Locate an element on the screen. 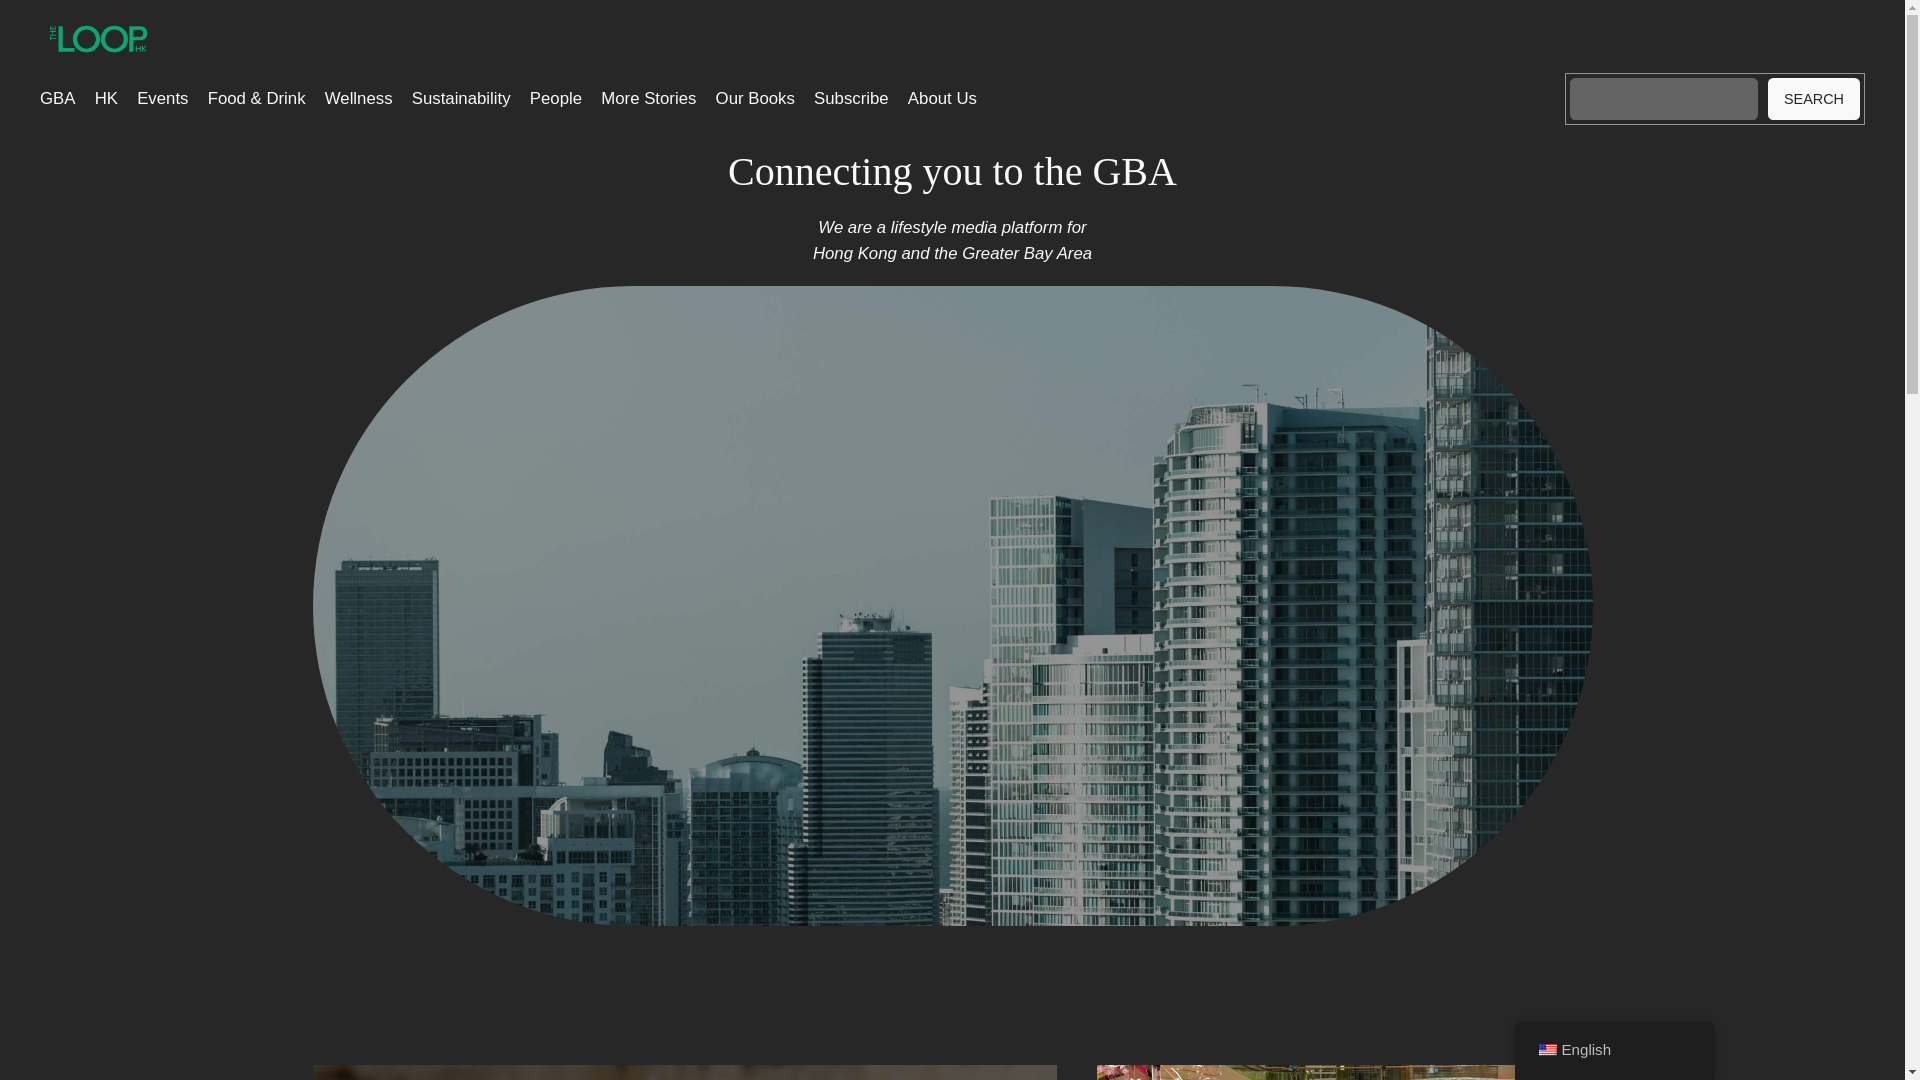 This screenshot has width=1920, height=1080. GBA is located at coordinates (57, 99).